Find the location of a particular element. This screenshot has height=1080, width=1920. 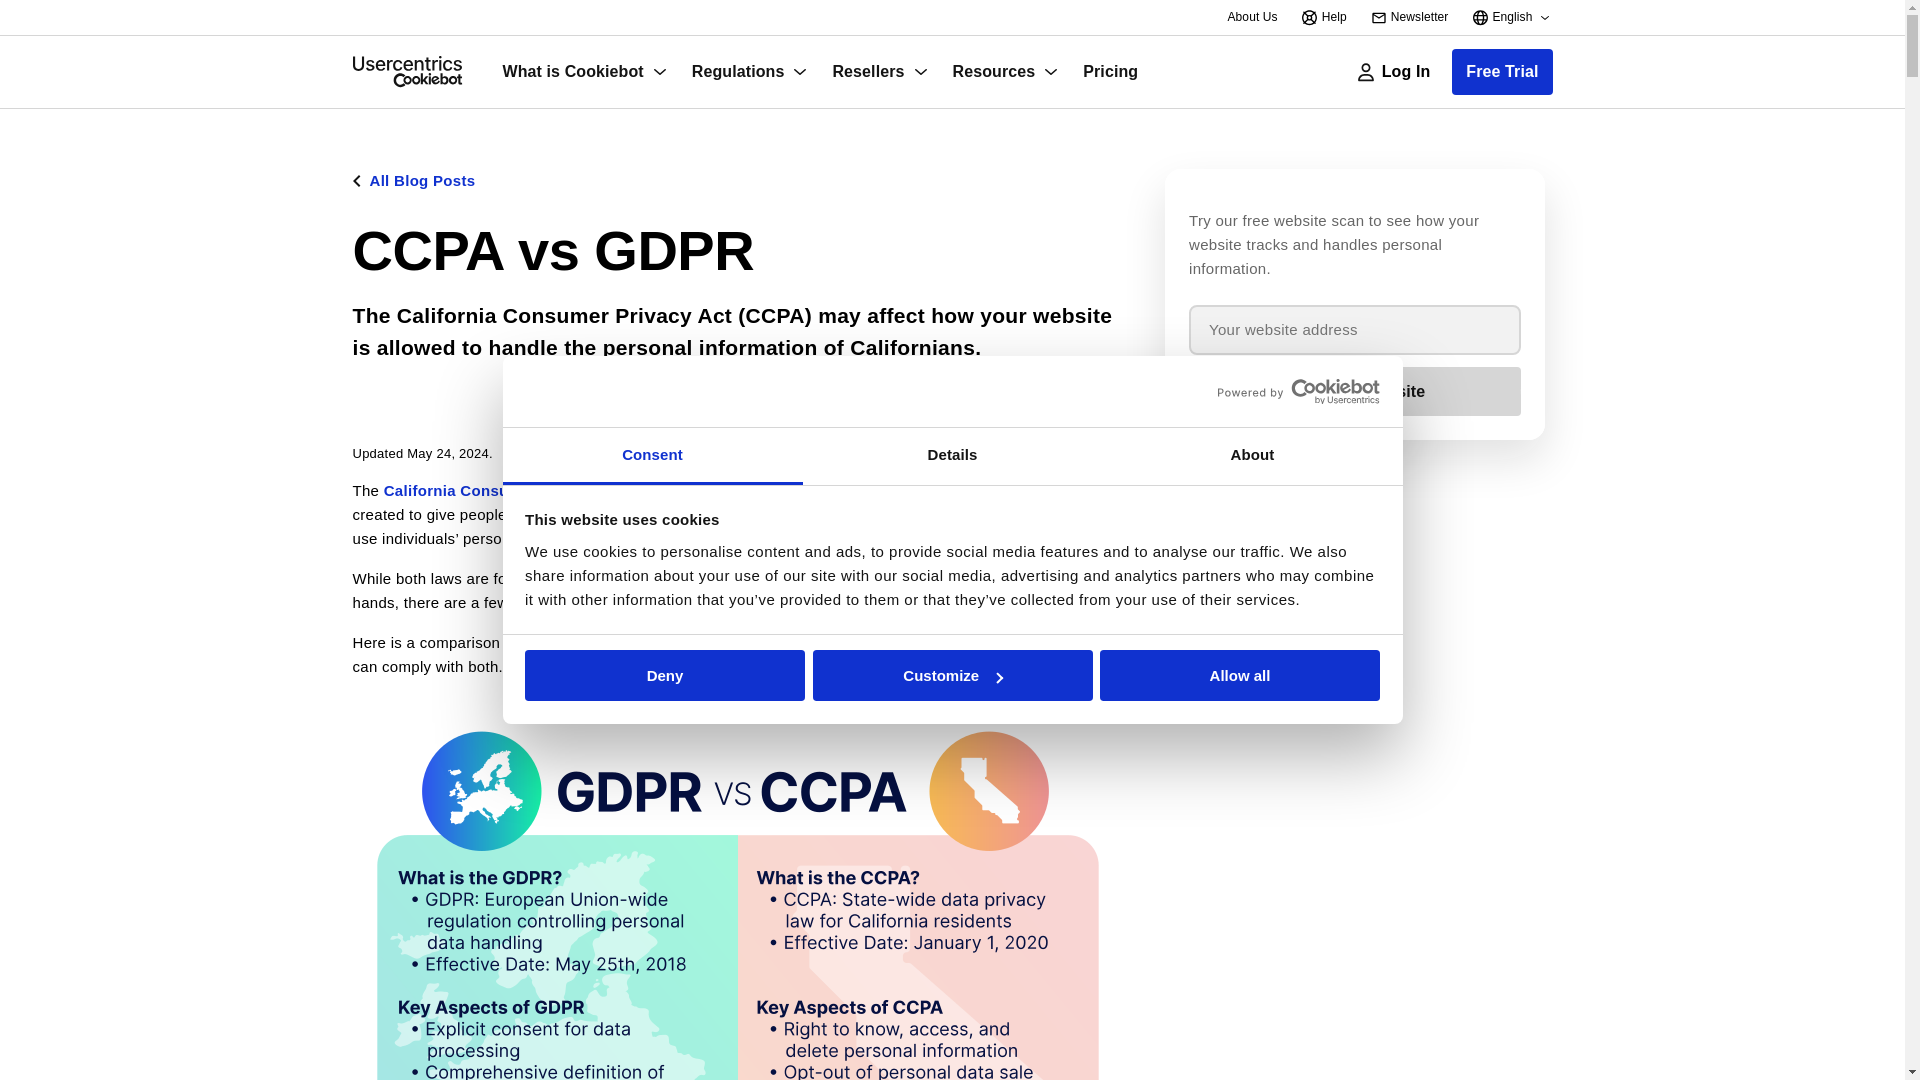

About is located at coordinates (1252, 456).